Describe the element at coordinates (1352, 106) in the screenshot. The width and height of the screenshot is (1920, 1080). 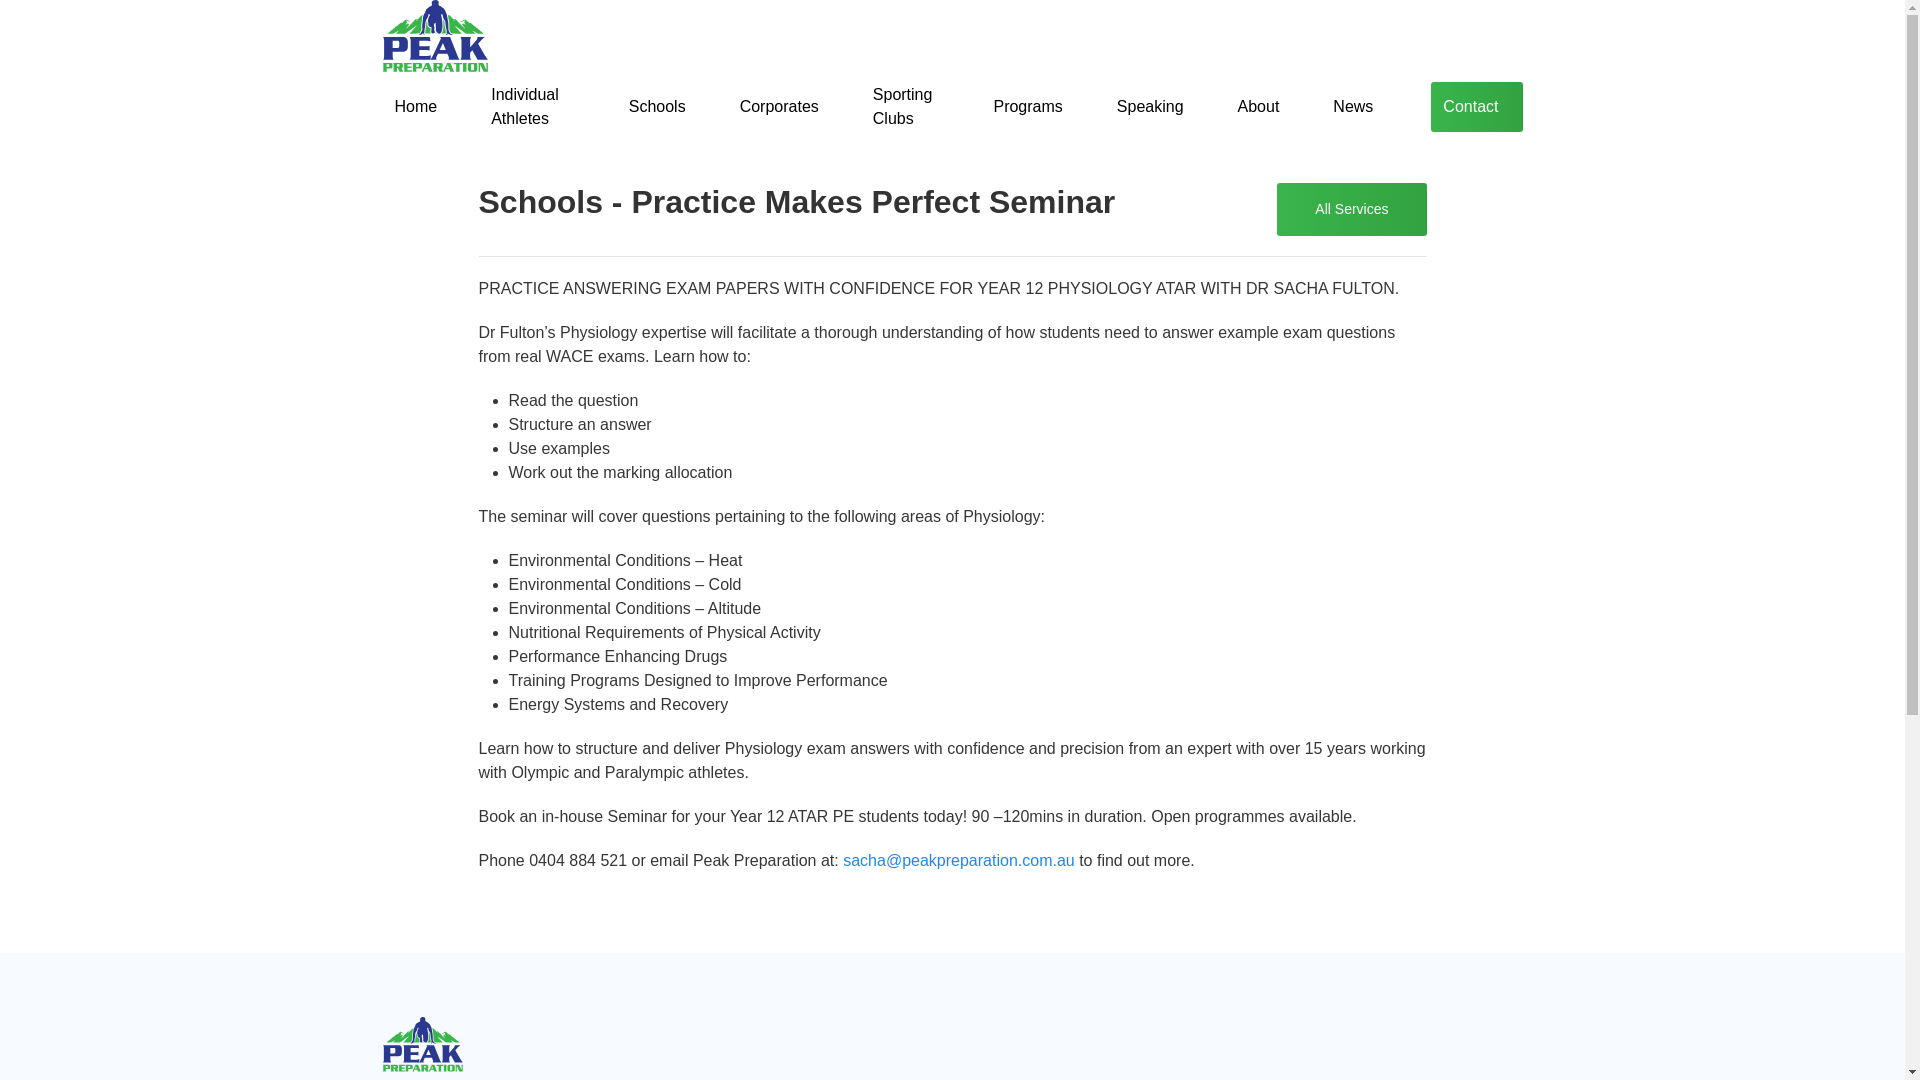
I see `News` at that location.